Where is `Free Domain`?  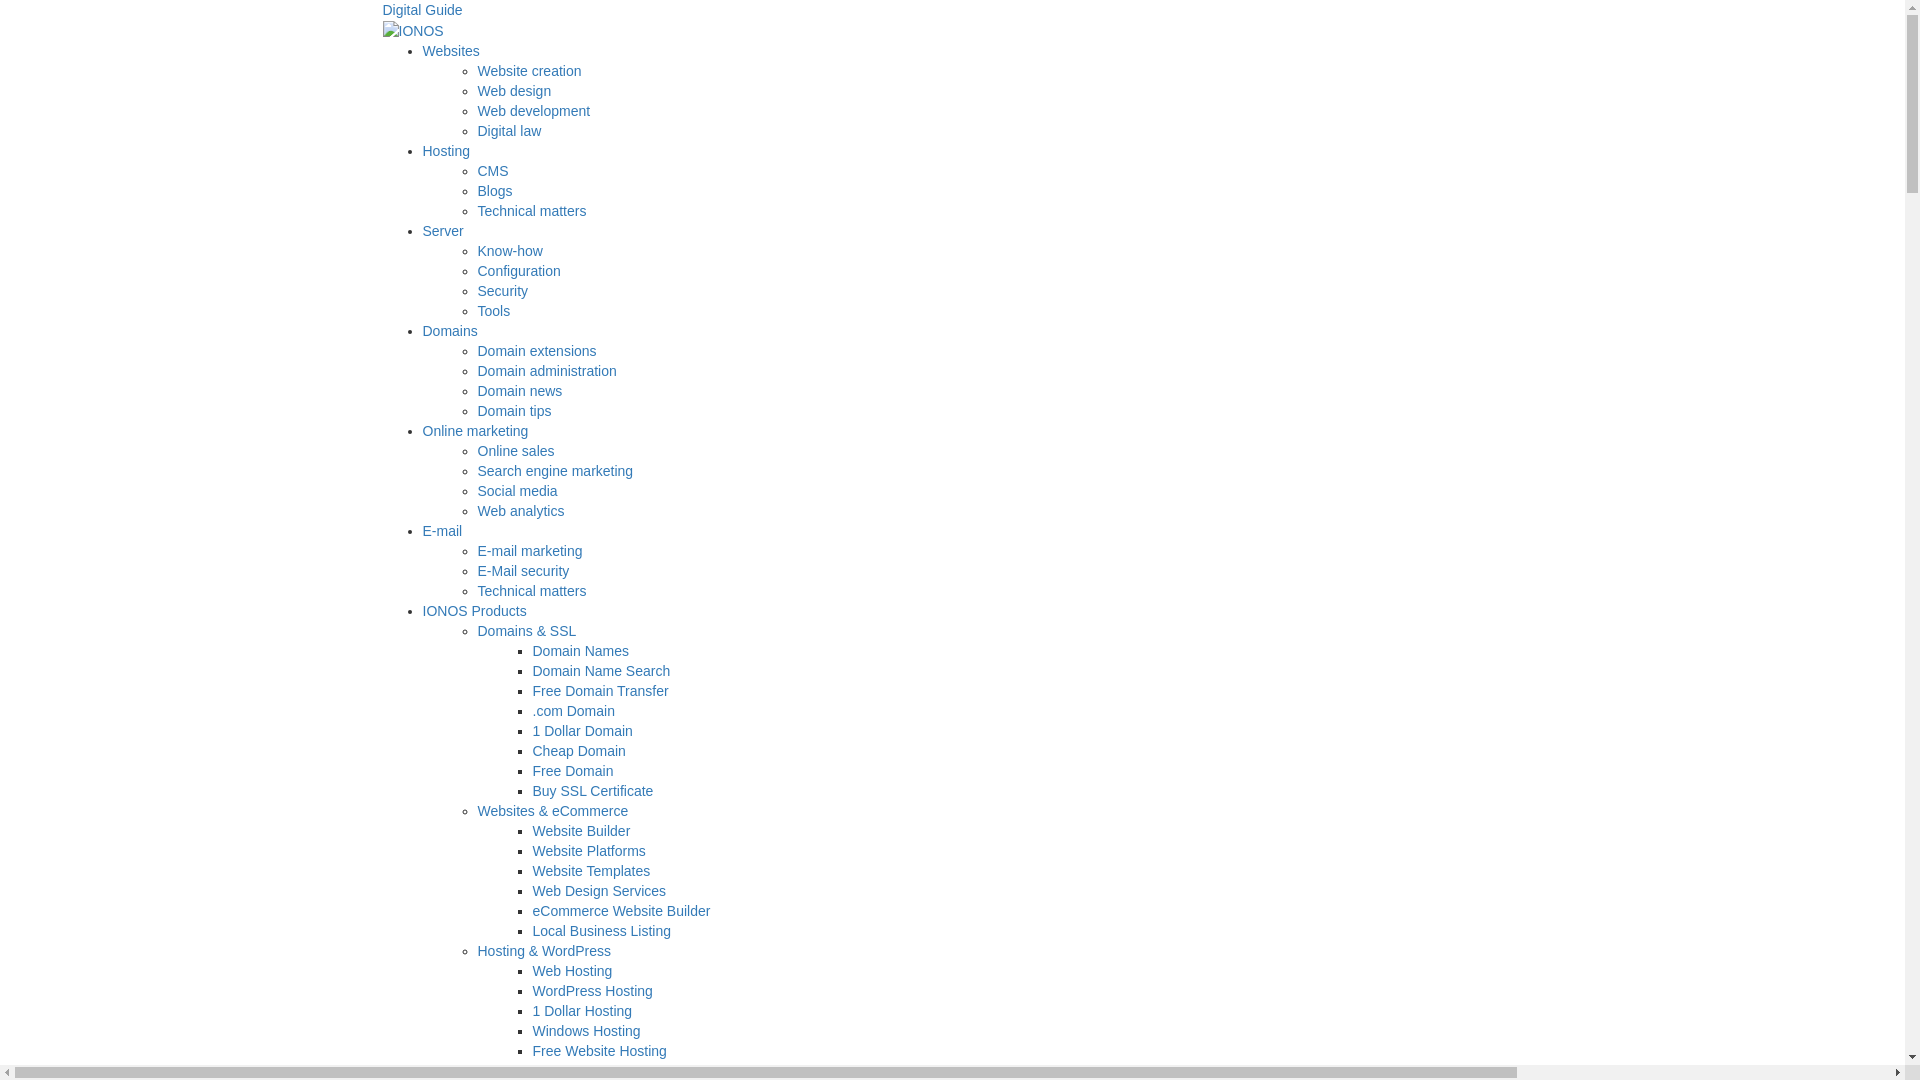
Free Domain is located at coordinates (572, 771).